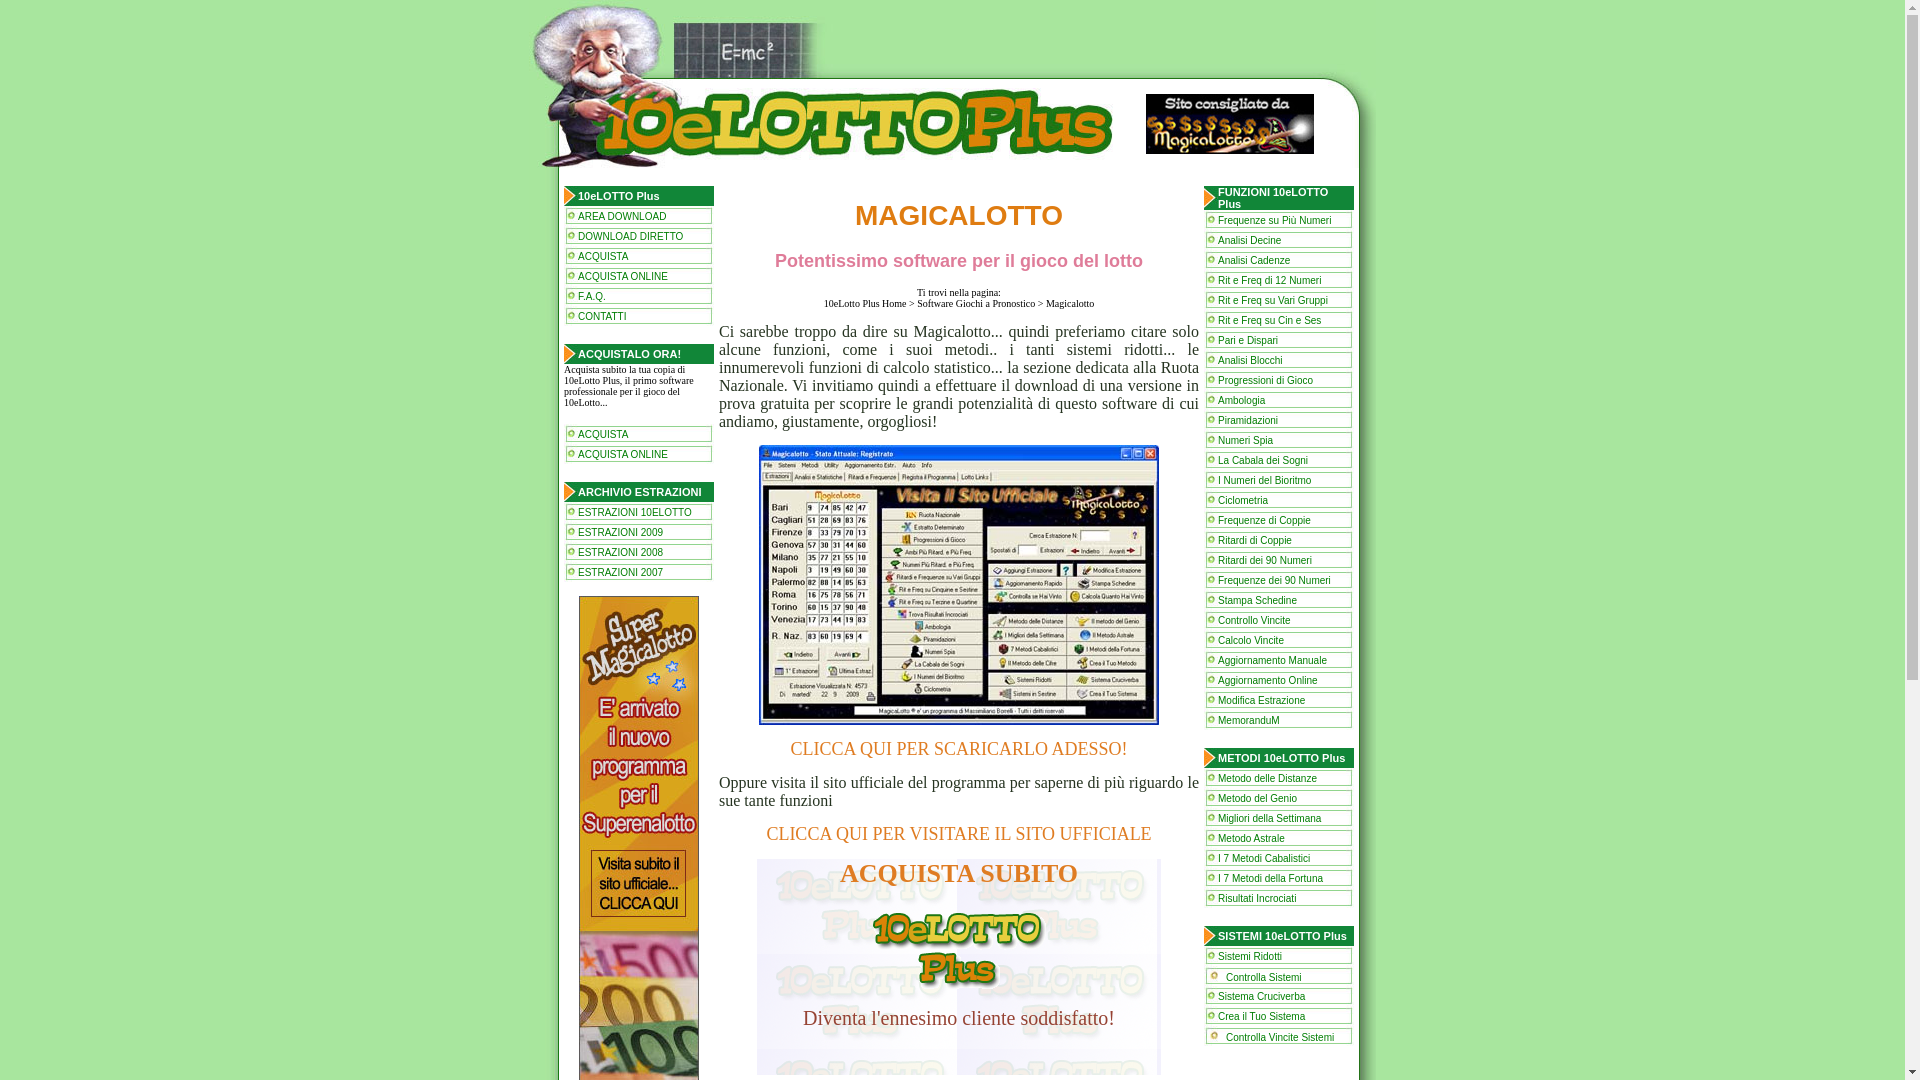 The width and height of the screenshot is (1920, 1080). I want to click on Crea il Tuo Sistema, so click(1262, 1016).